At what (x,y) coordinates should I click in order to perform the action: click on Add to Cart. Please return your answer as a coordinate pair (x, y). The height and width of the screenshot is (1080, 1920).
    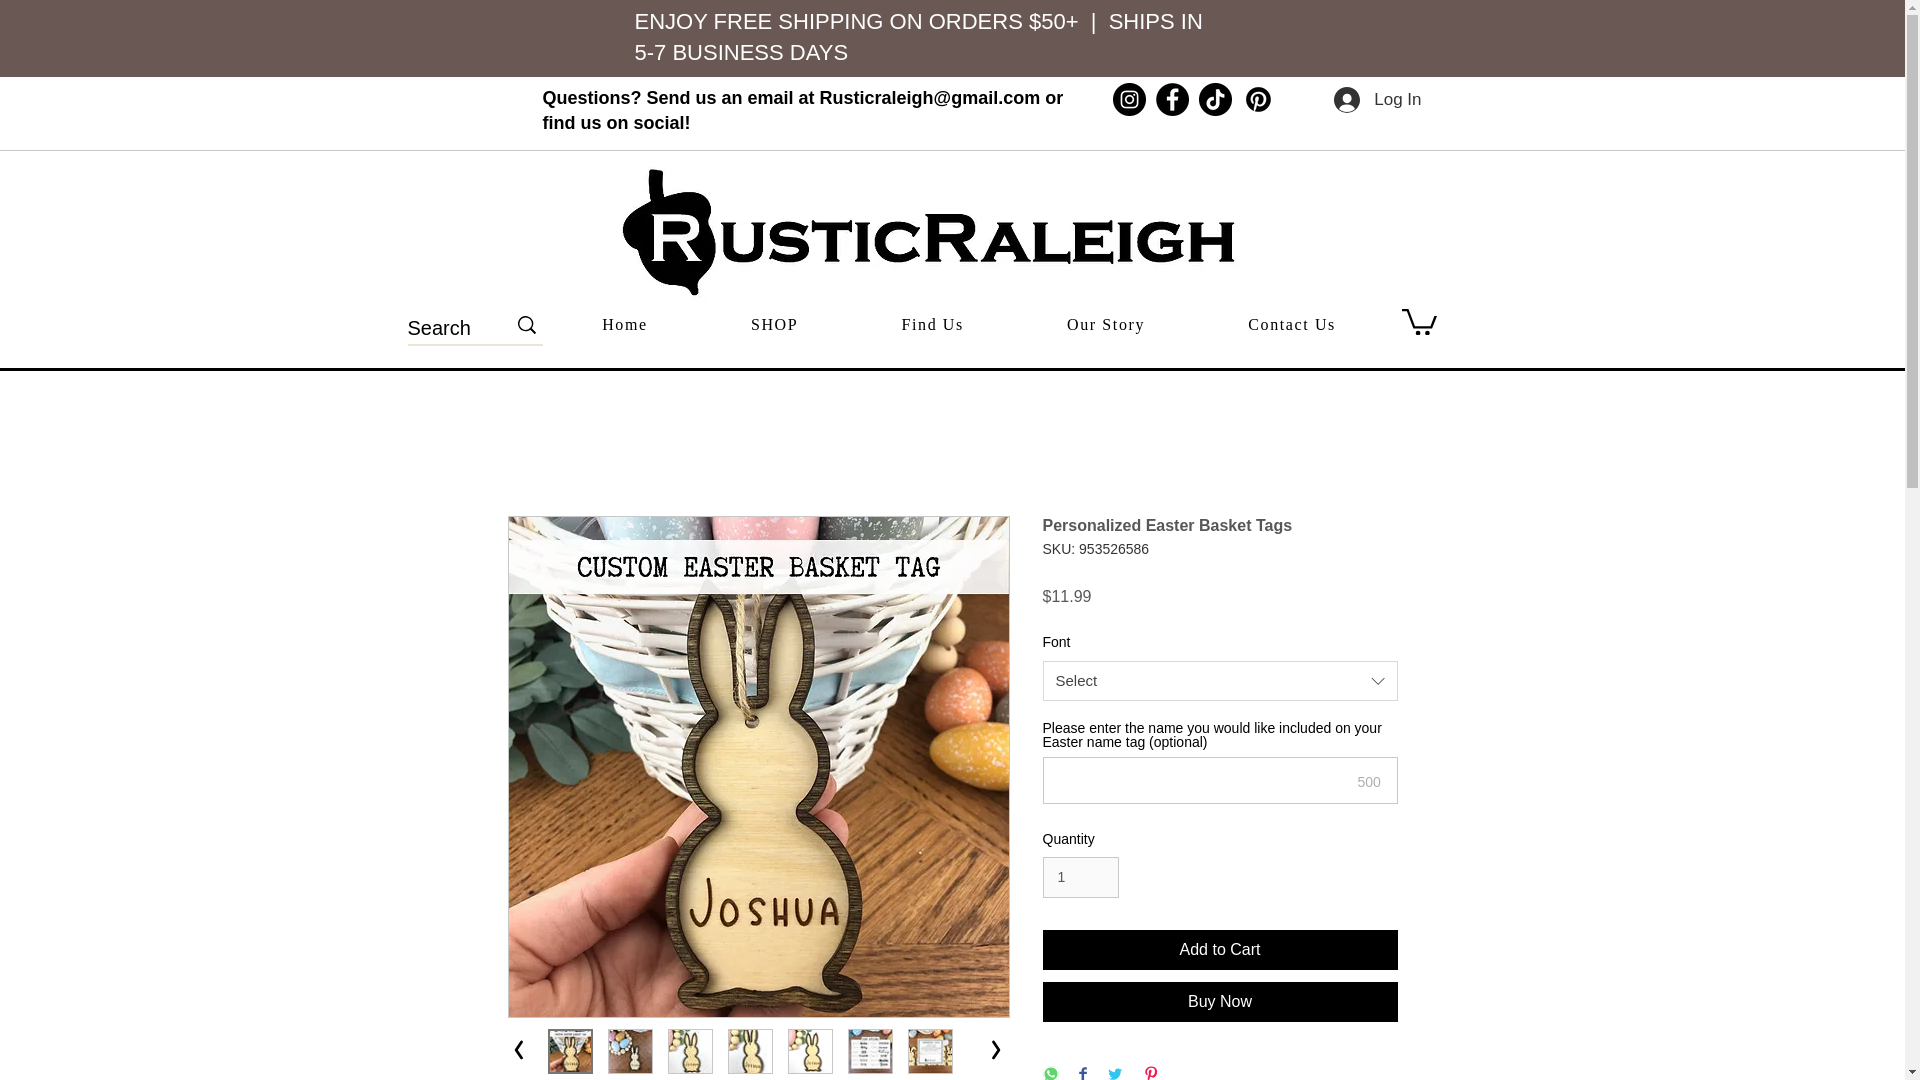
    Looking at the image, I should click on (1220, 949).